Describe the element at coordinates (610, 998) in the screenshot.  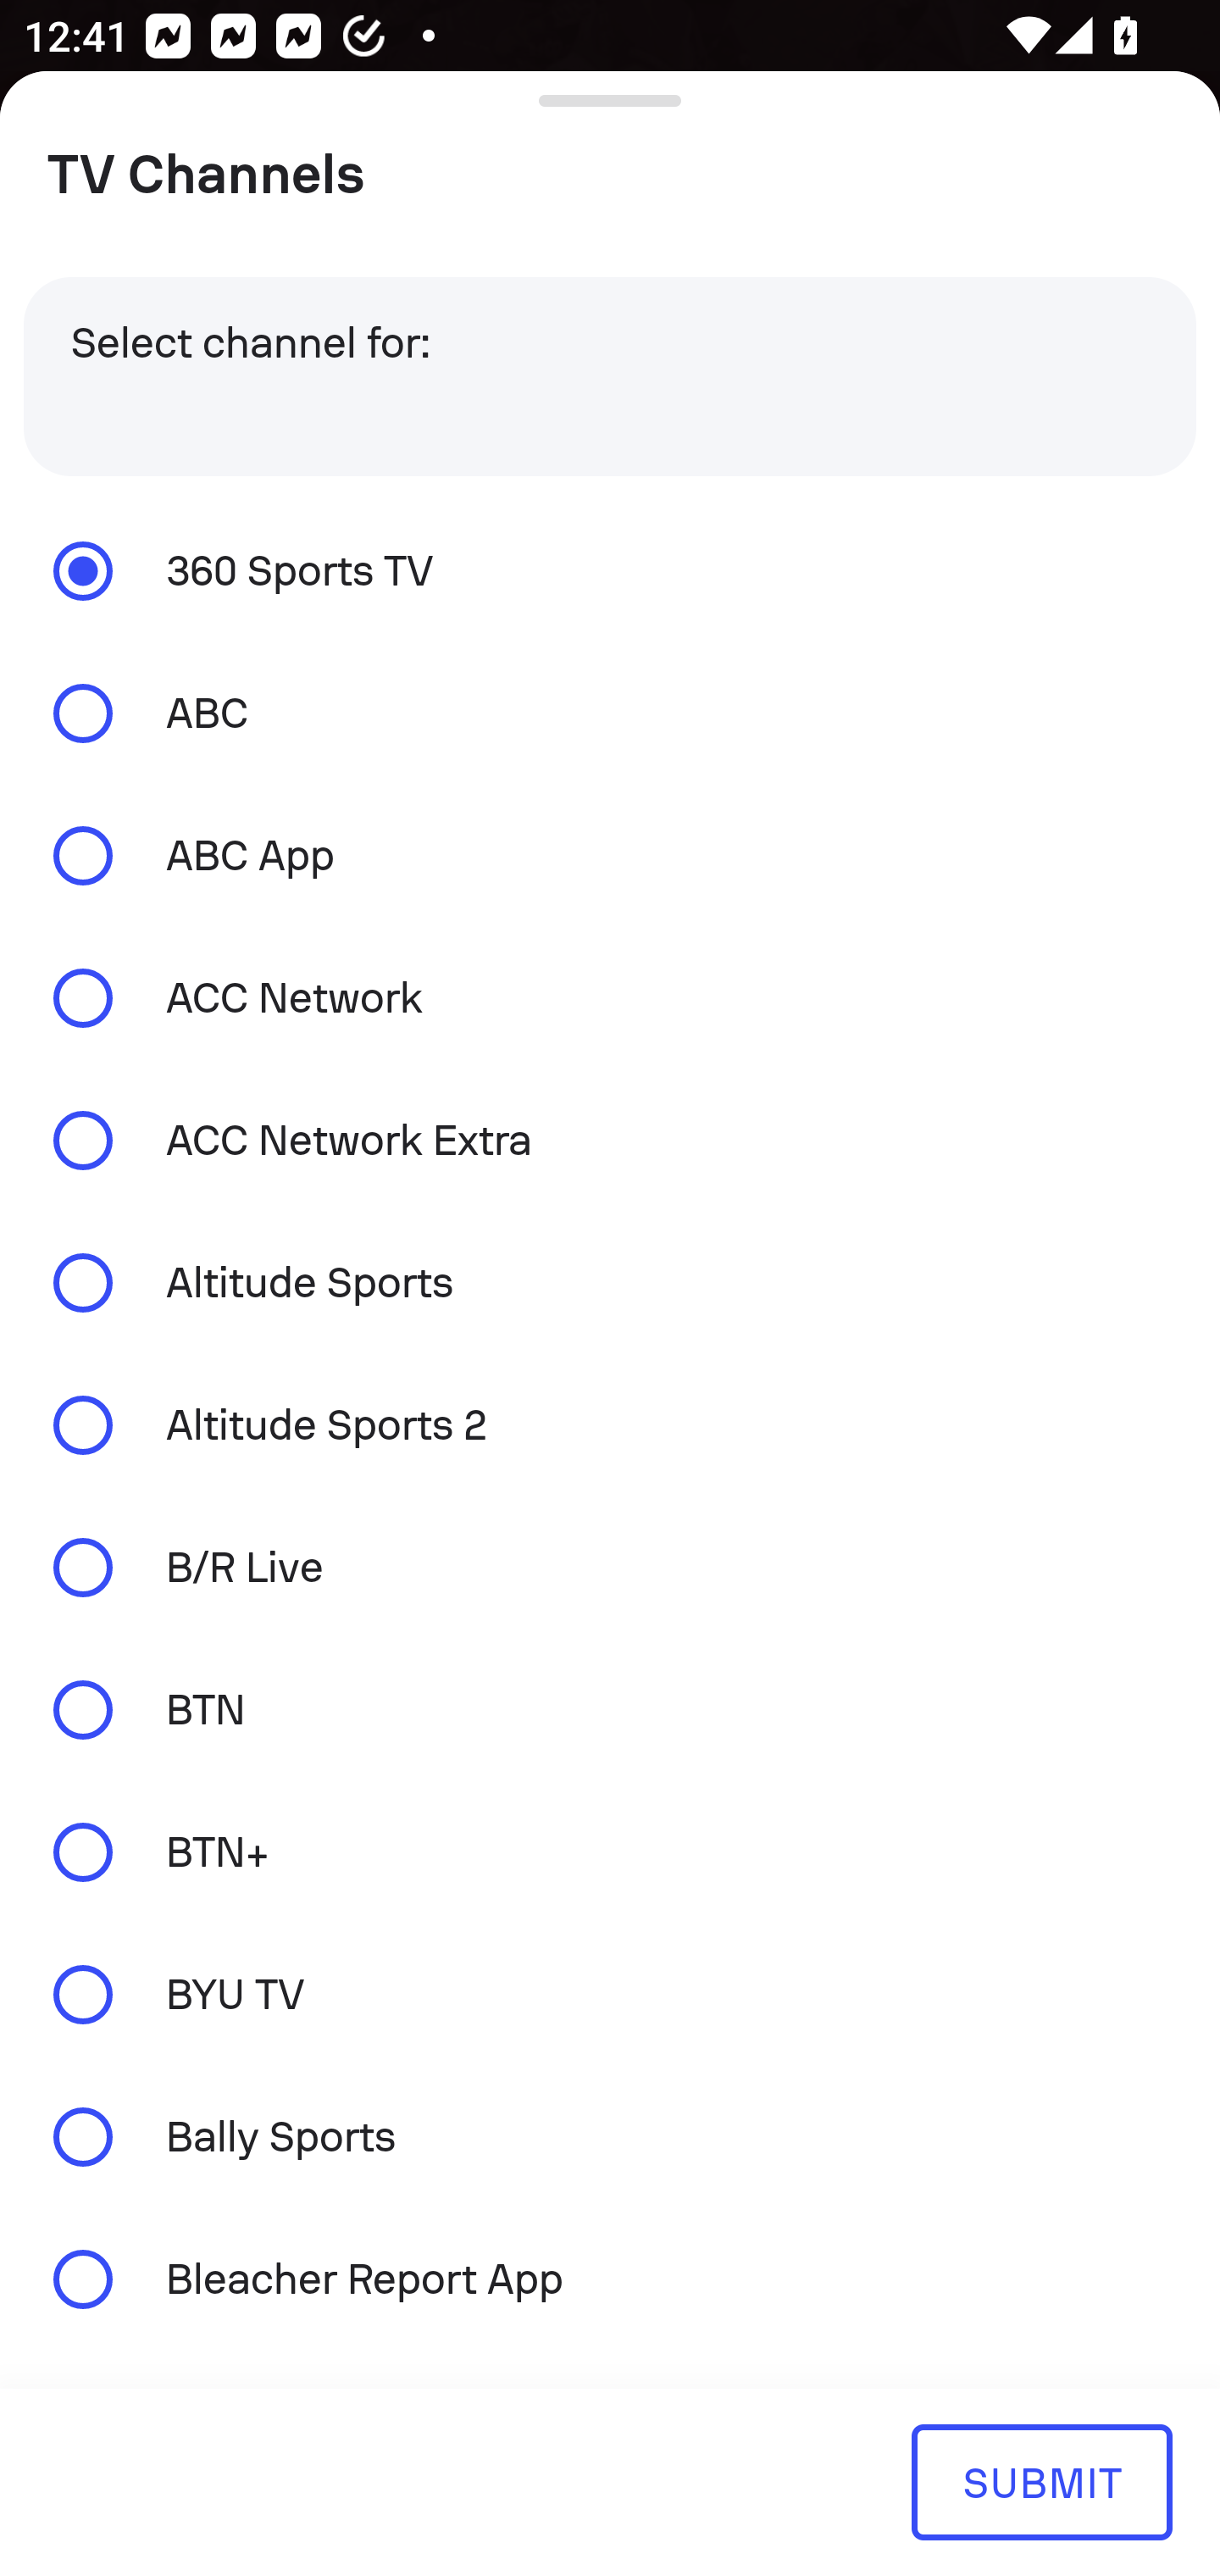
I see `ACC Network` at that location.